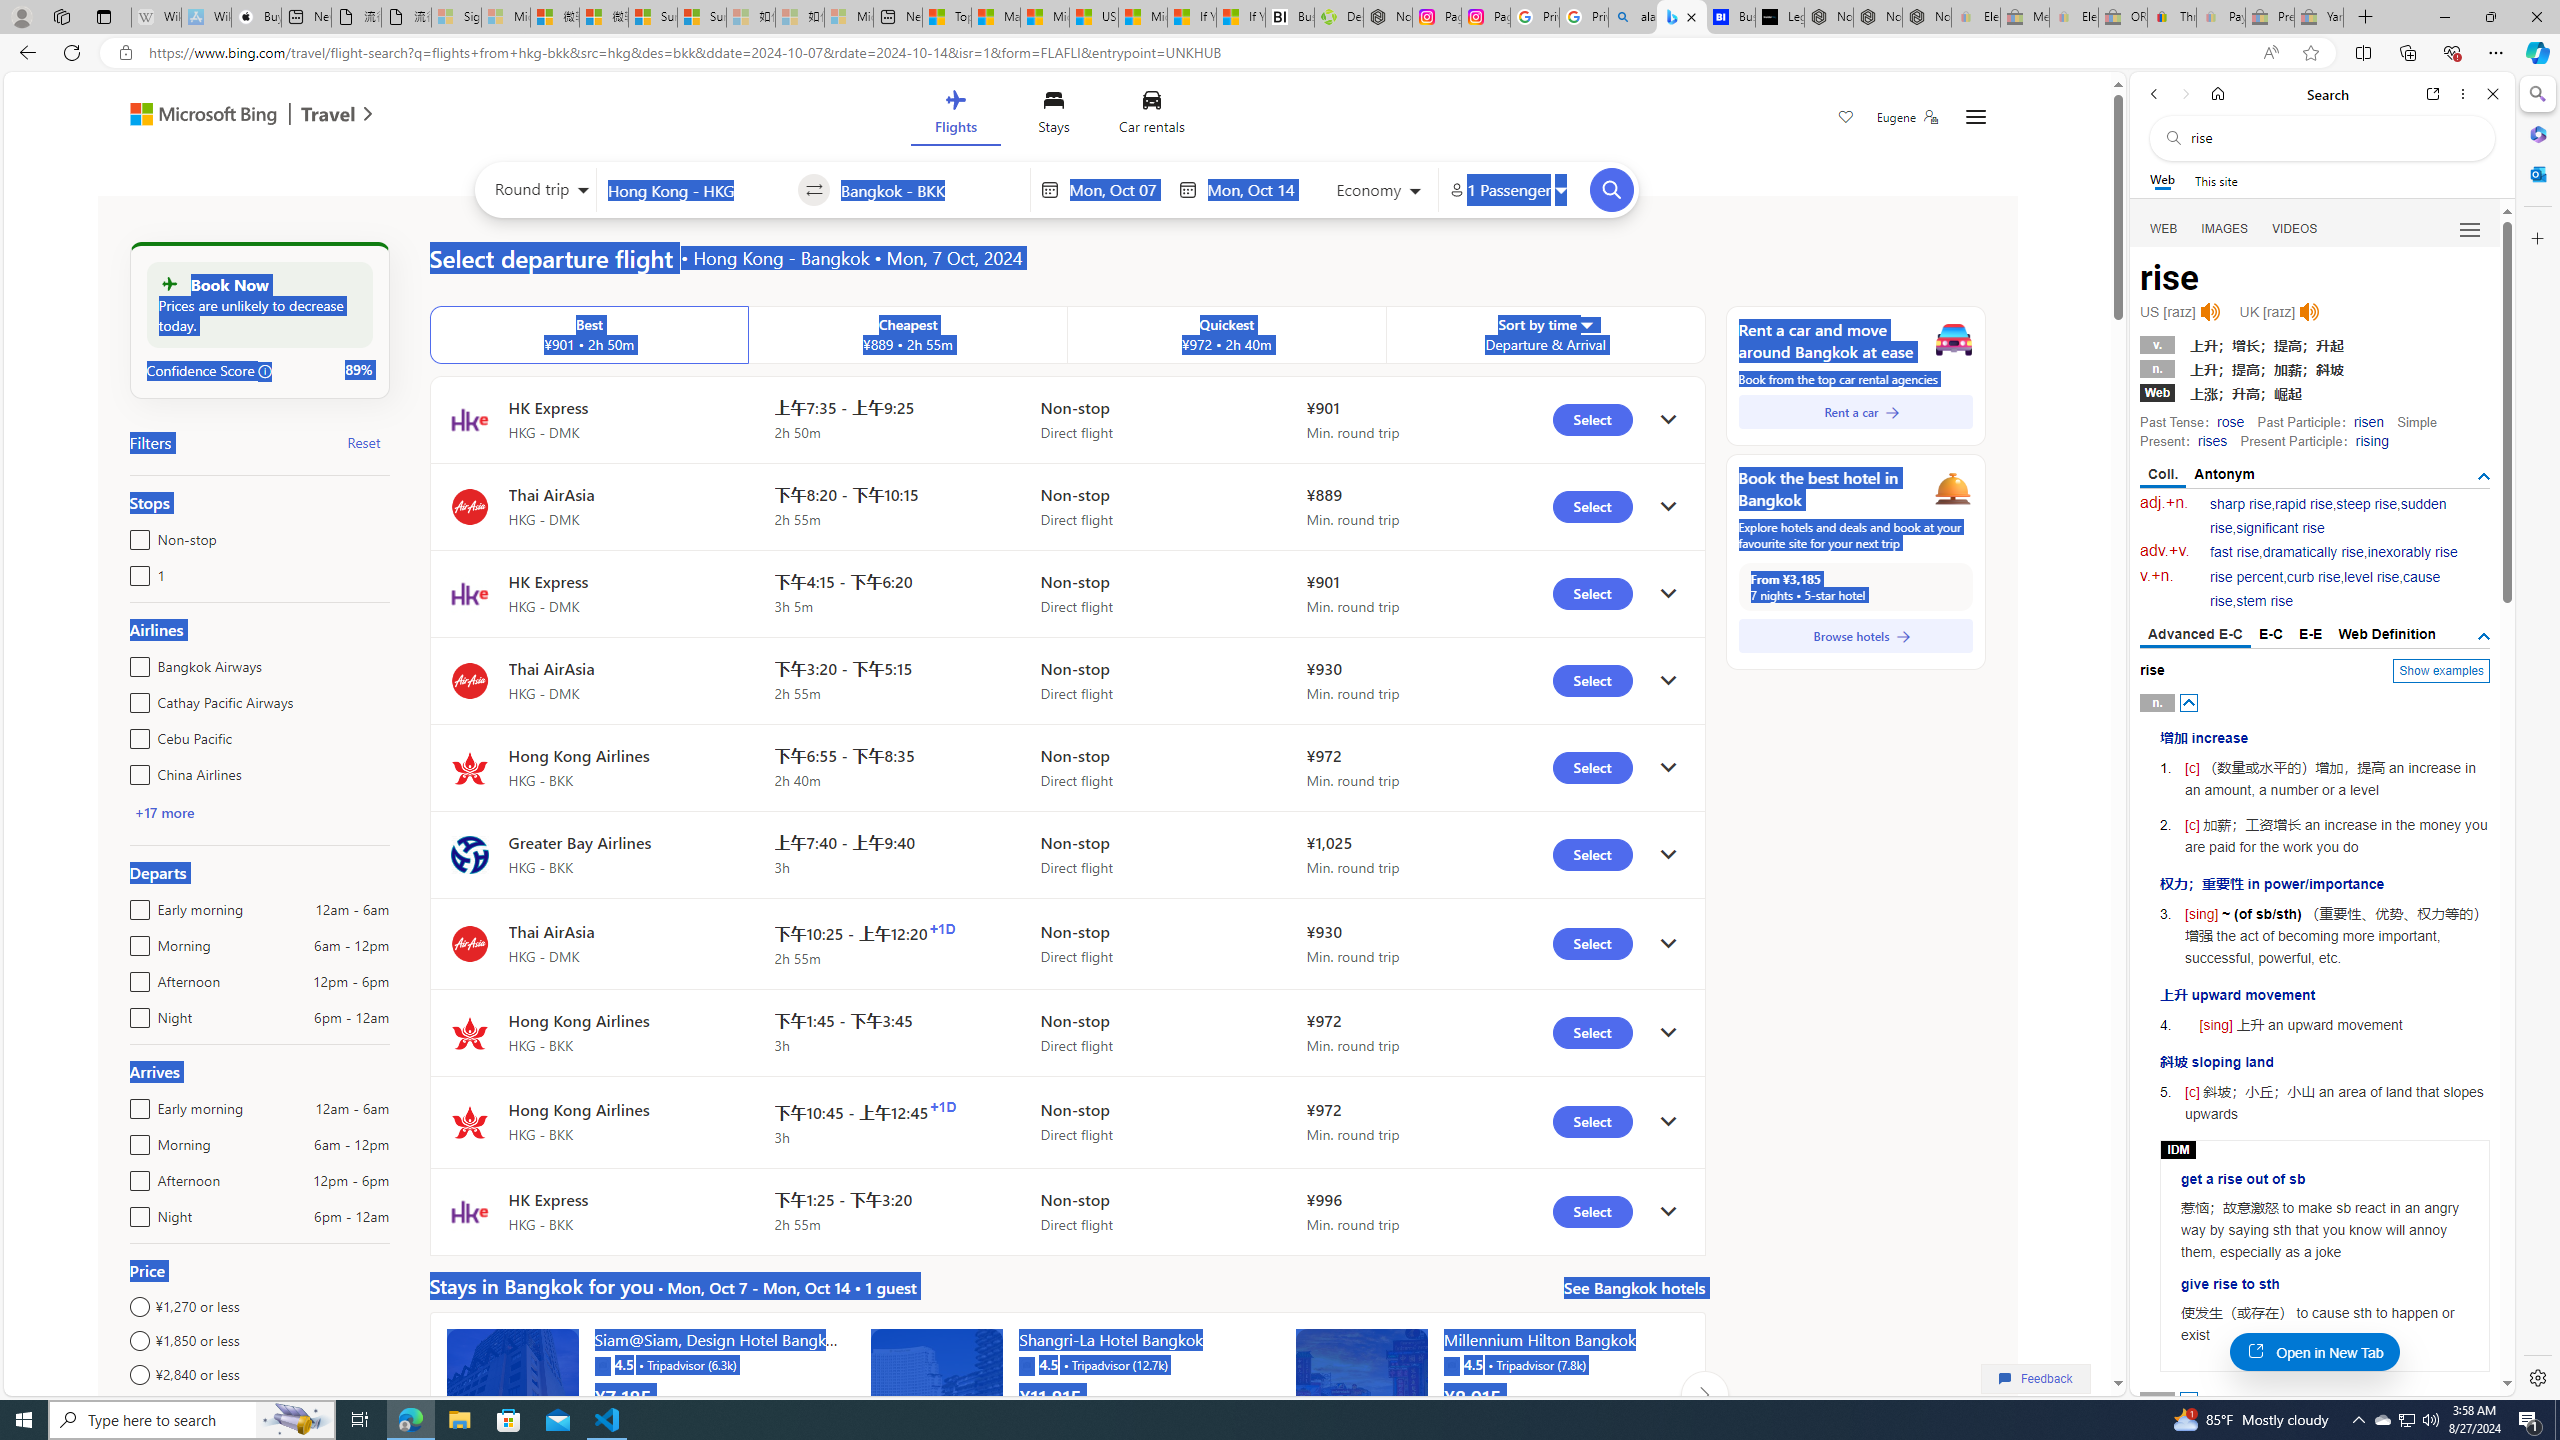  Describe the element at coordinates (1057, 116) in the screenshot. I see `Class: trvl-hub-header nofilter` at that location.